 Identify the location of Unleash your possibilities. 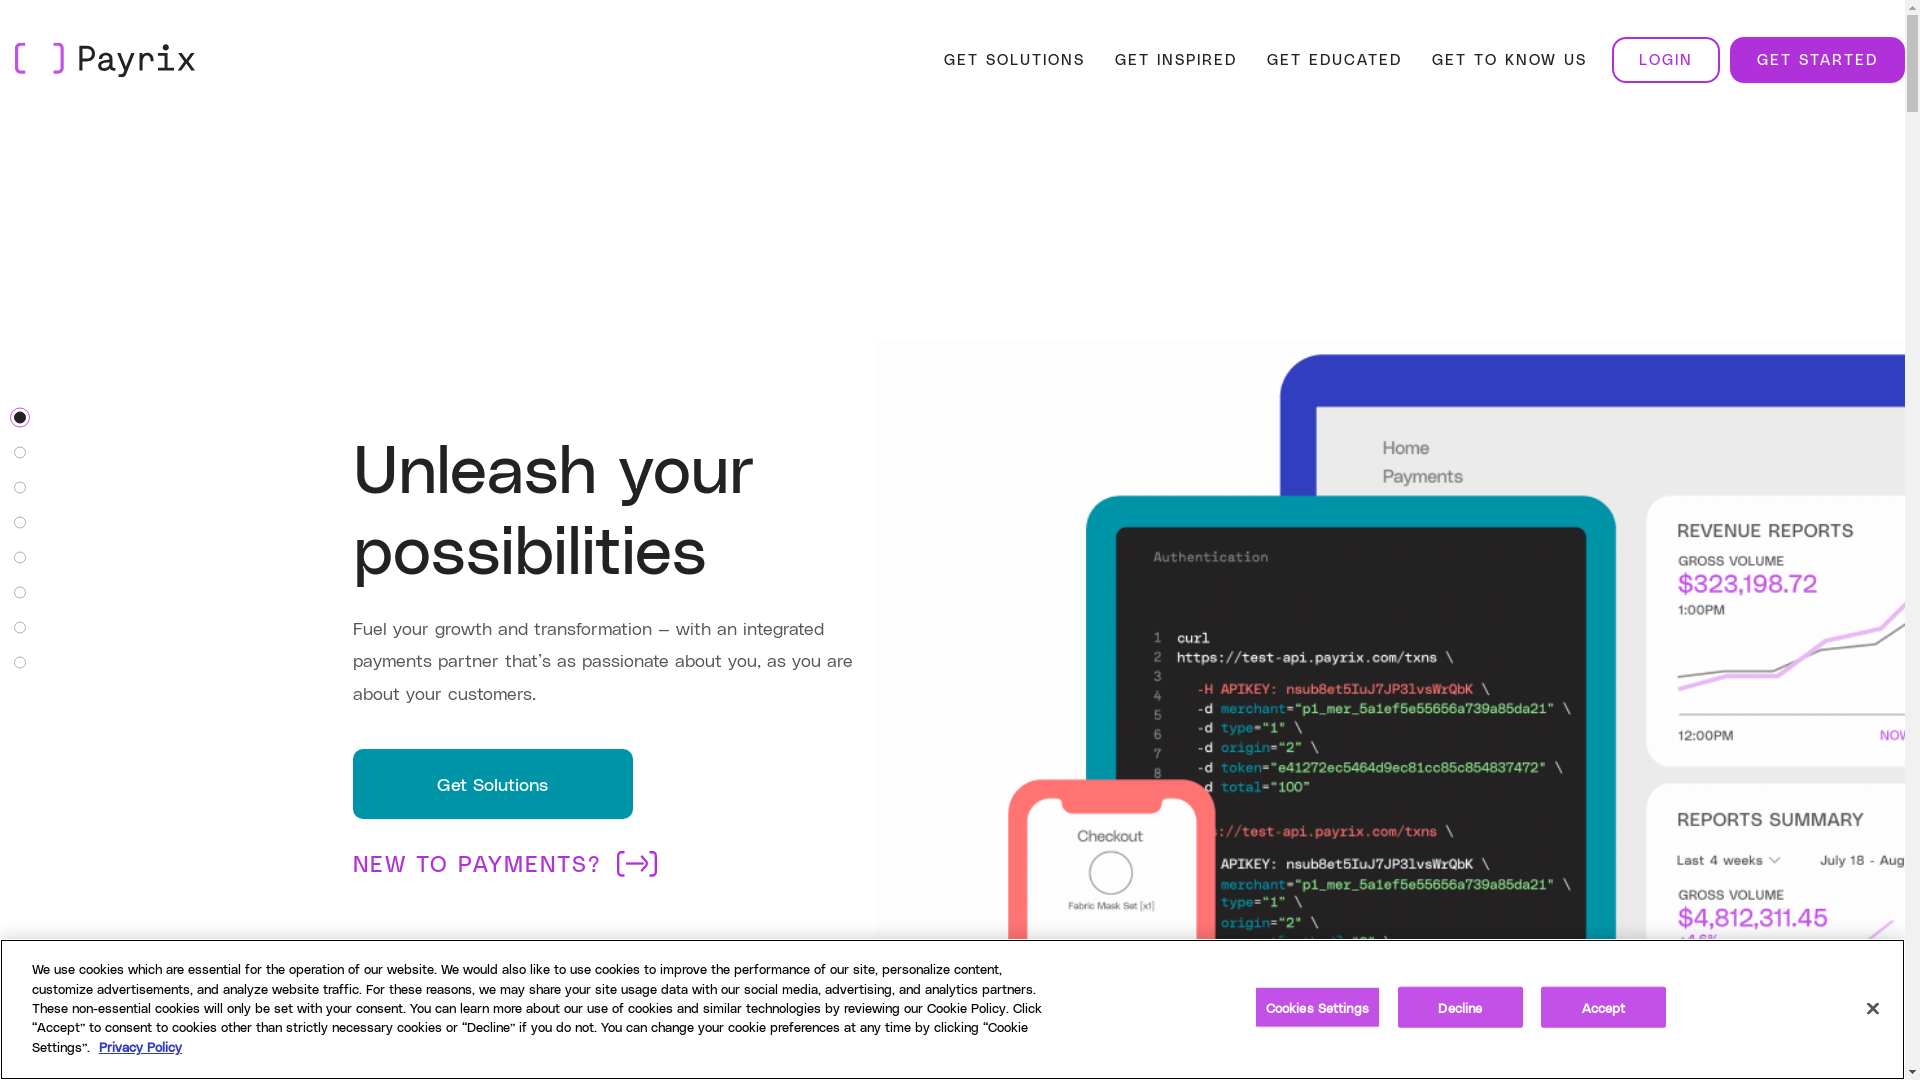
(20, 418).